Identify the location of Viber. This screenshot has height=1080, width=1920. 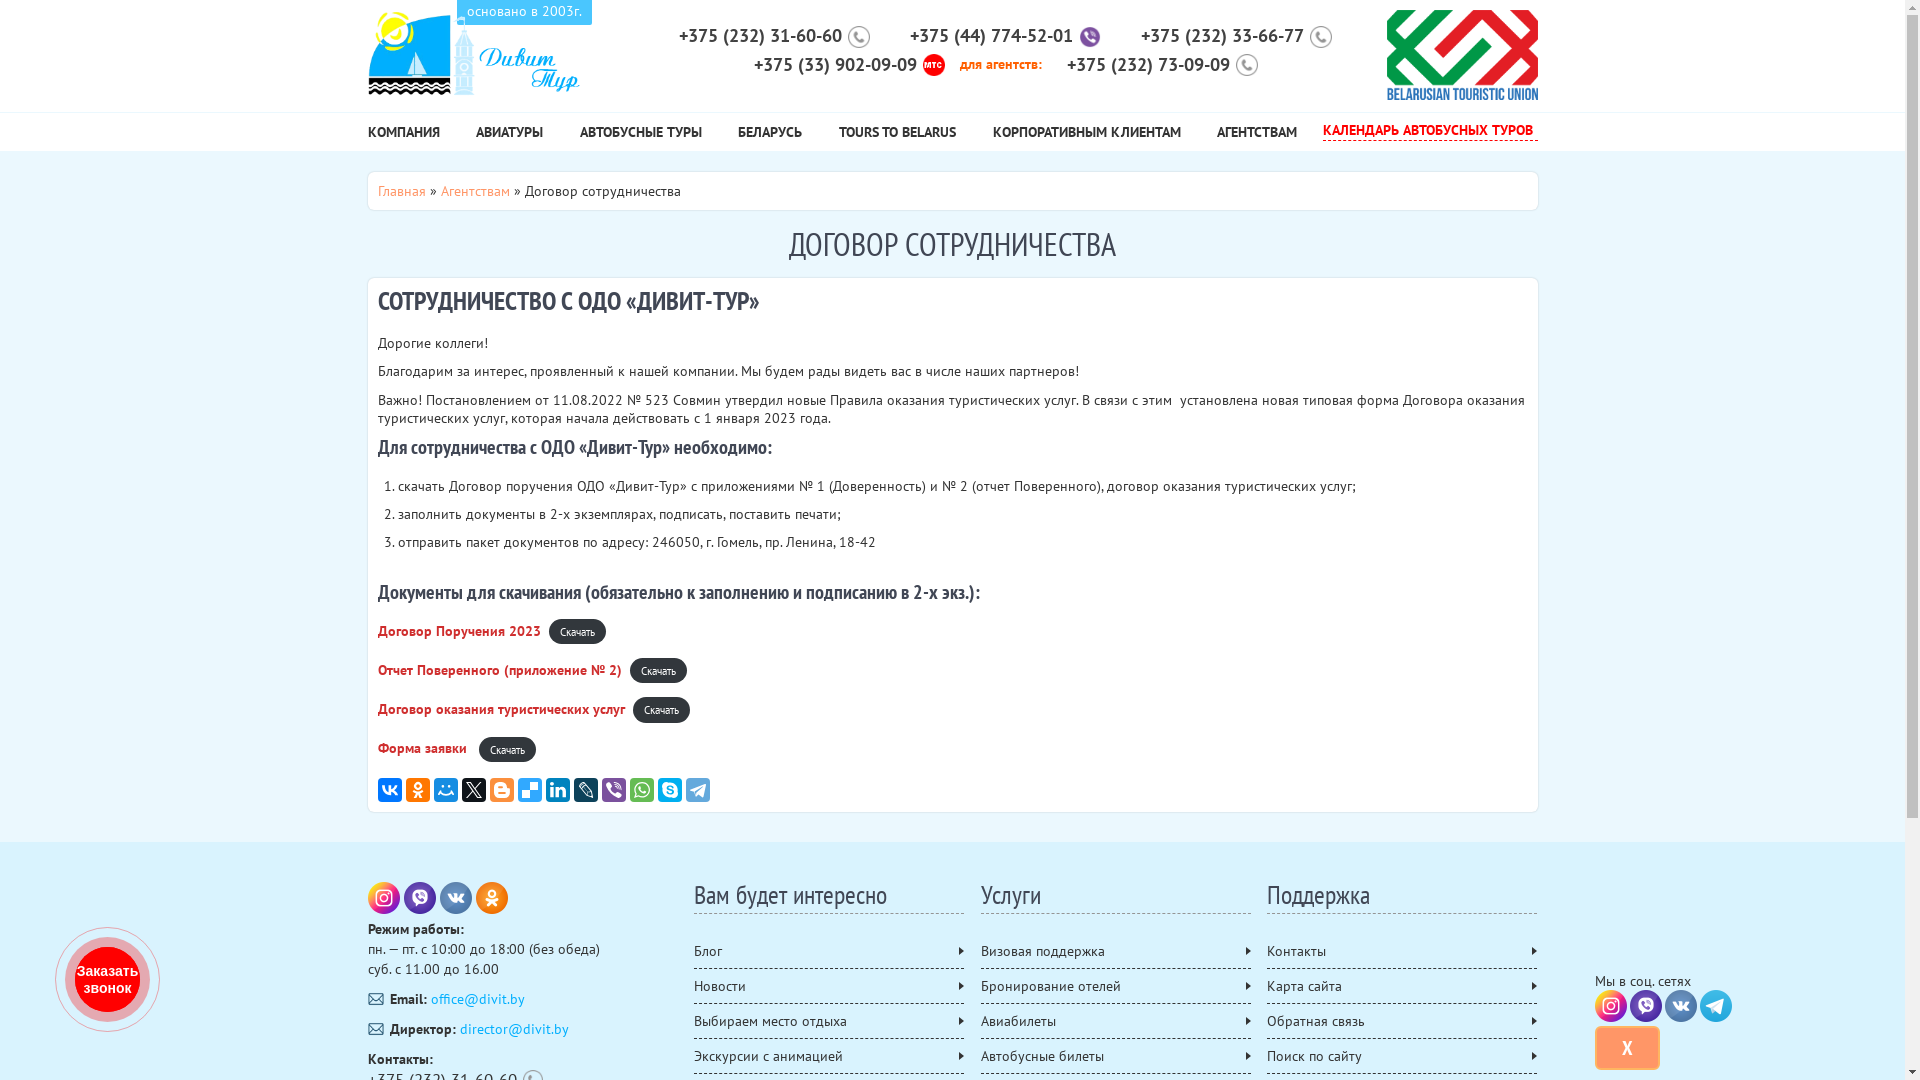
(1646, 1006).